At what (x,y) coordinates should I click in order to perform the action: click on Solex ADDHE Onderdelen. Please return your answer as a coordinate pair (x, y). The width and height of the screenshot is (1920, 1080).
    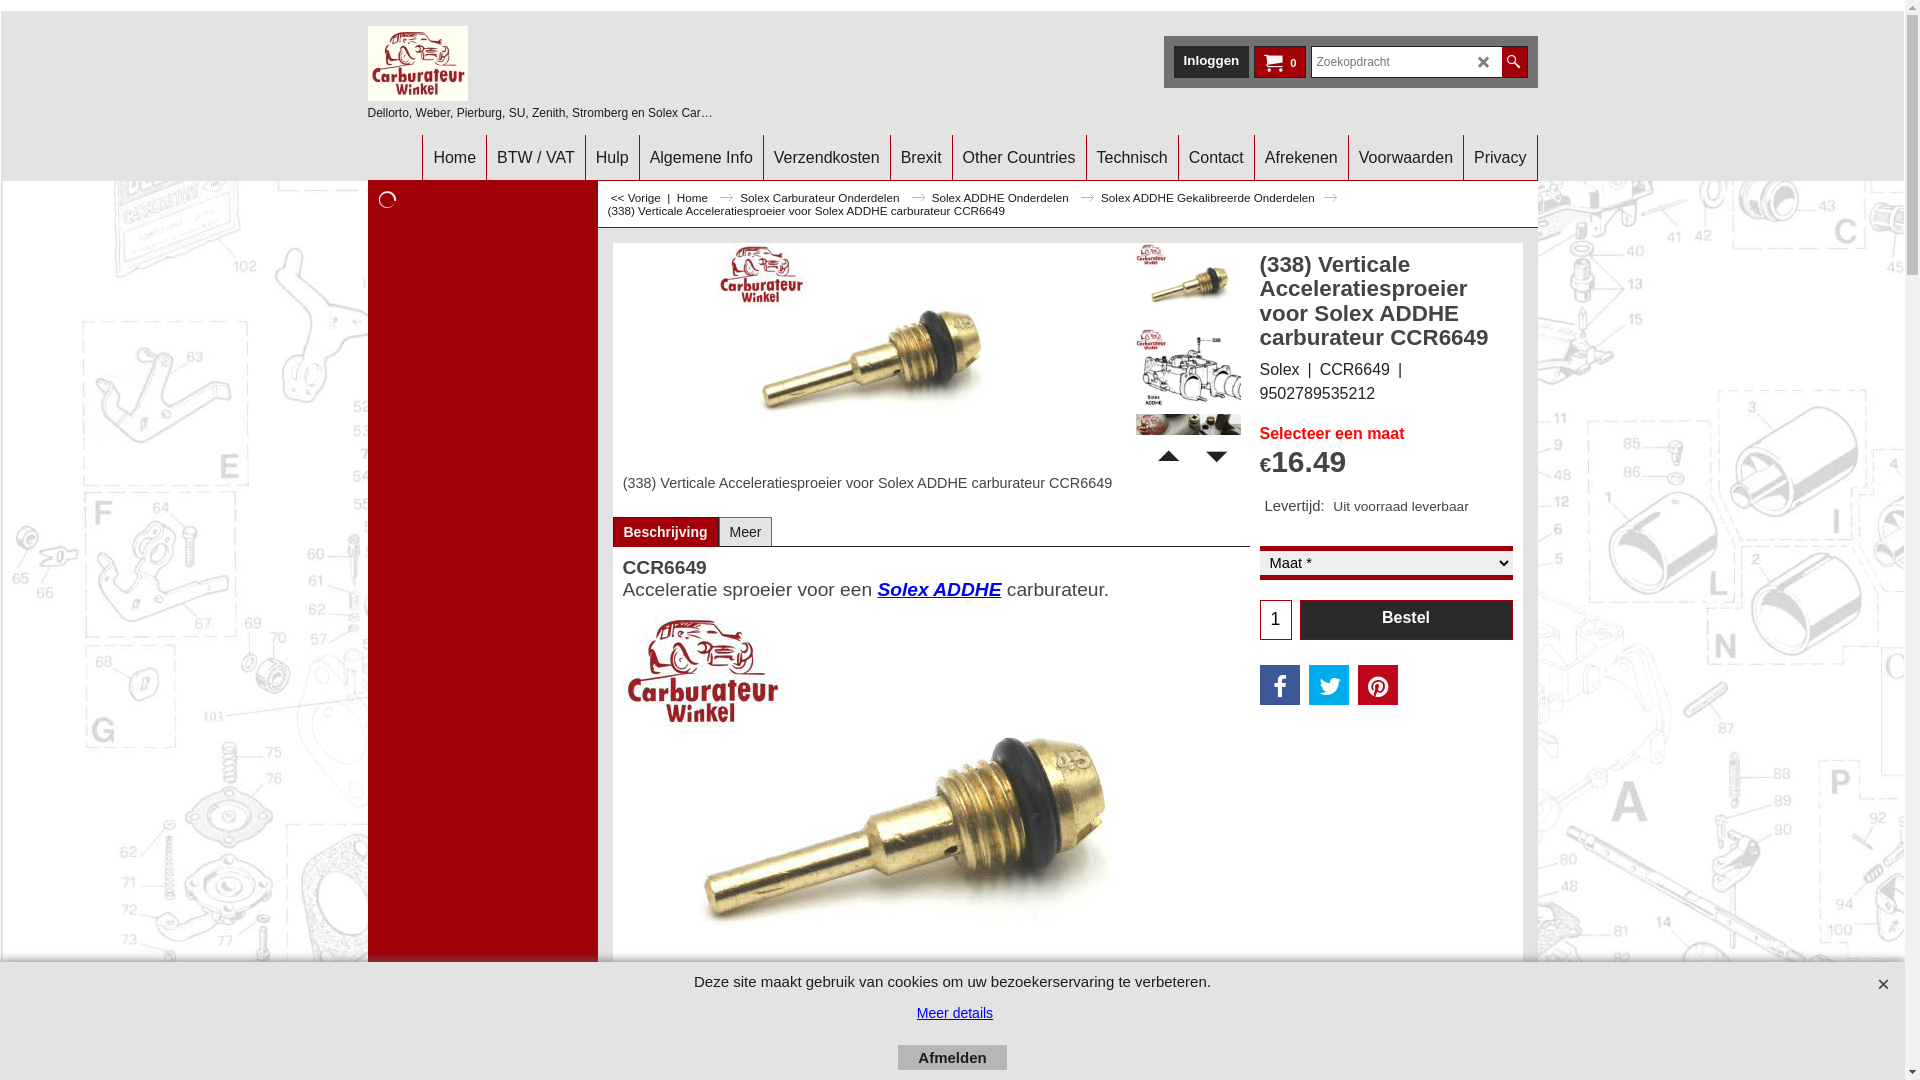
    Looking at the image, I should click on (1013, 198).